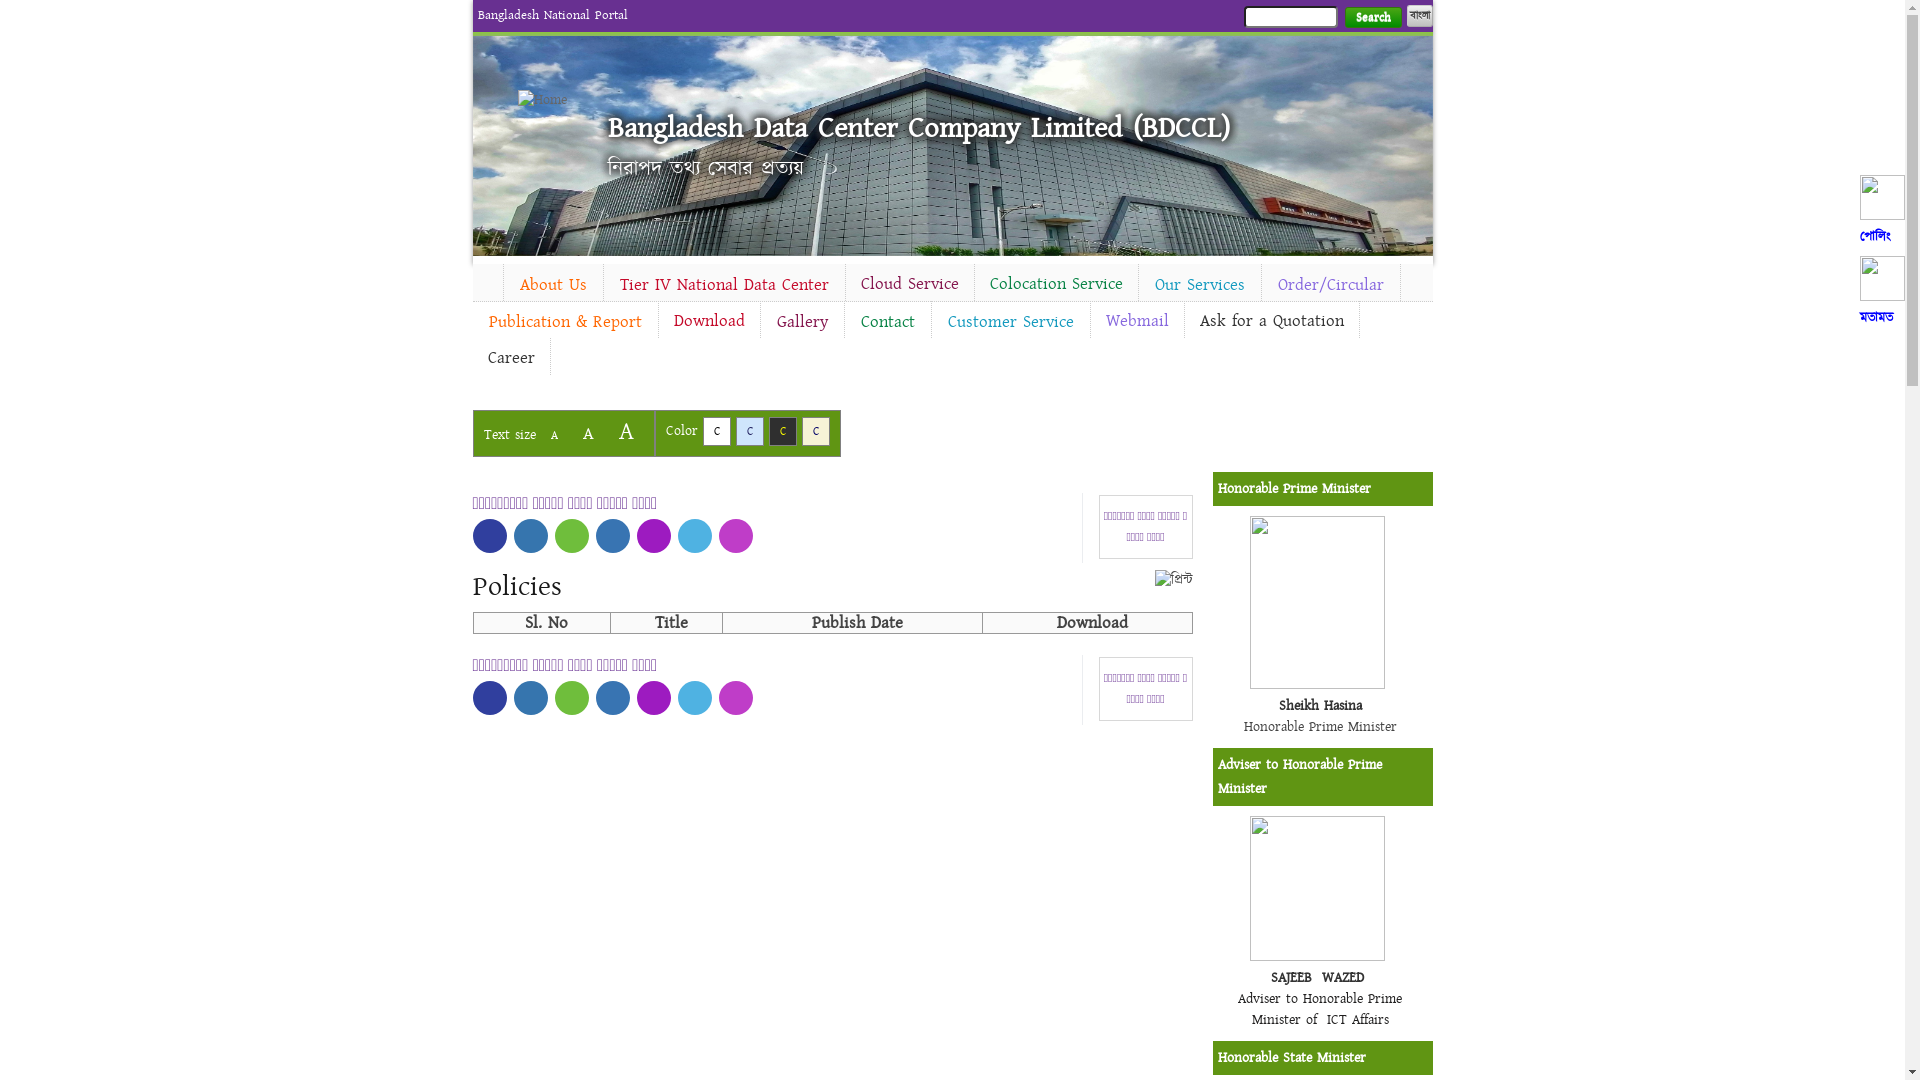 This screenshot has width=1920, height=1080. What do you see at coordinates (750, 432) in the screenshot?
I see `C` at bounding box center [750, 432].